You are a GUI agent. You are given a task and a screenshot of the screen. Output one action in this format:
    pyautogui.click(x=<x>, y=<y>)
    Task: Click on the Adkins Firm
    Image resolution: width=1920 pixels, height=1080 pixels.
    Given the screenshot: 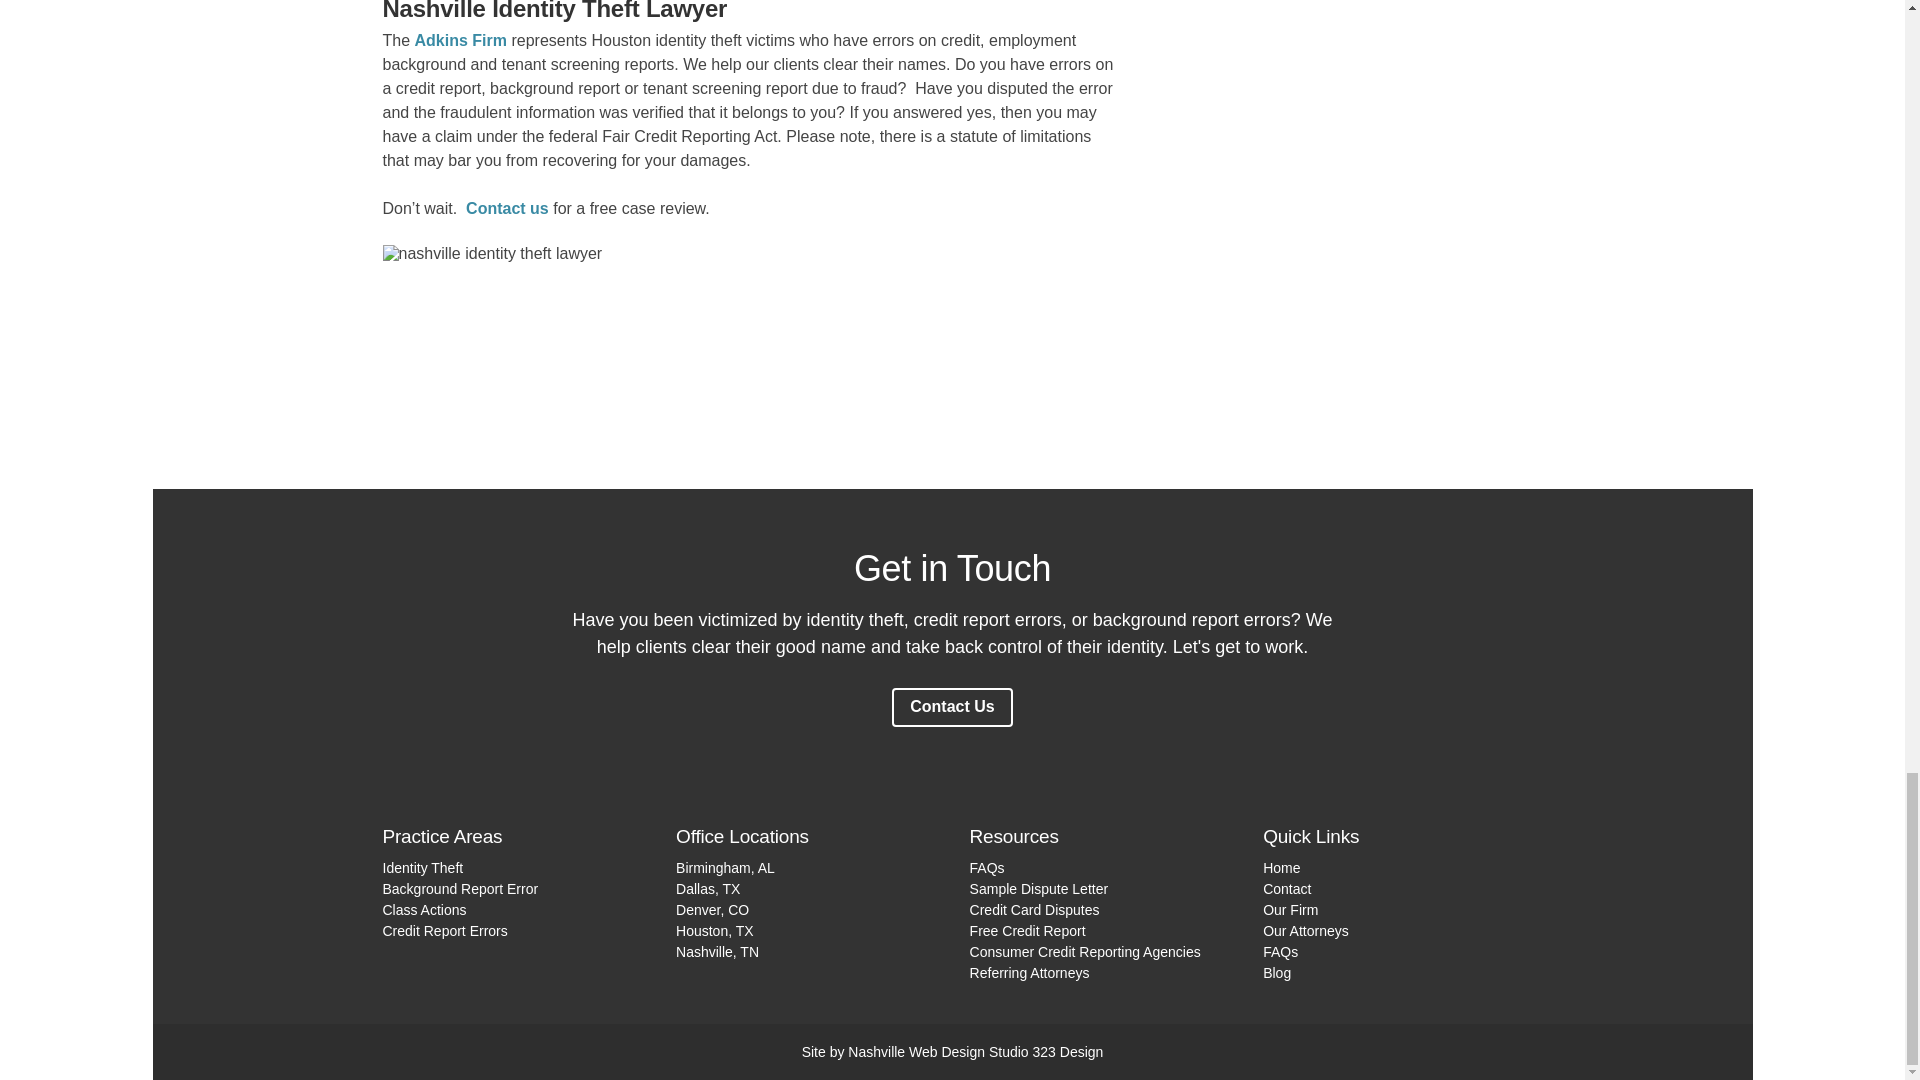 What is the action you would take?
    pyautogui.click(x=460, y=40)
    